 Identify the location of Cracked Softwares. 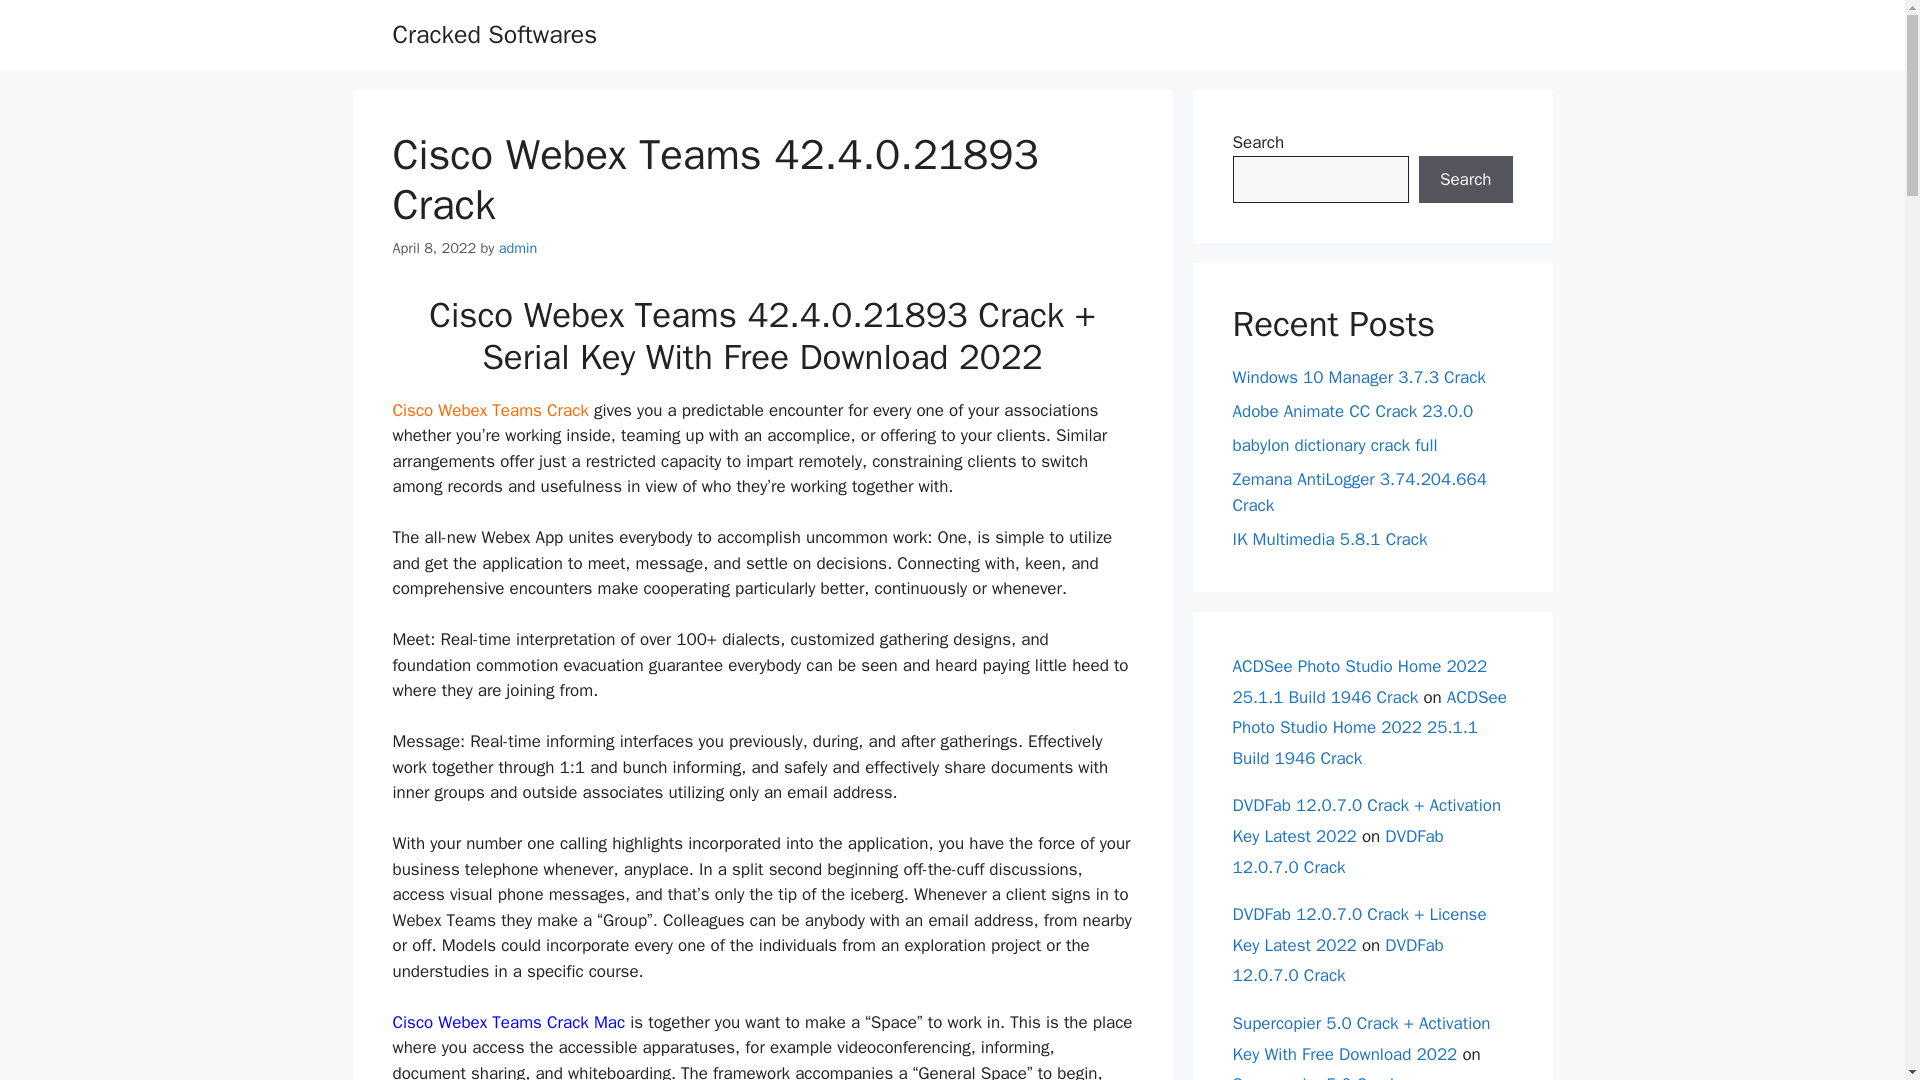
(494, 34).